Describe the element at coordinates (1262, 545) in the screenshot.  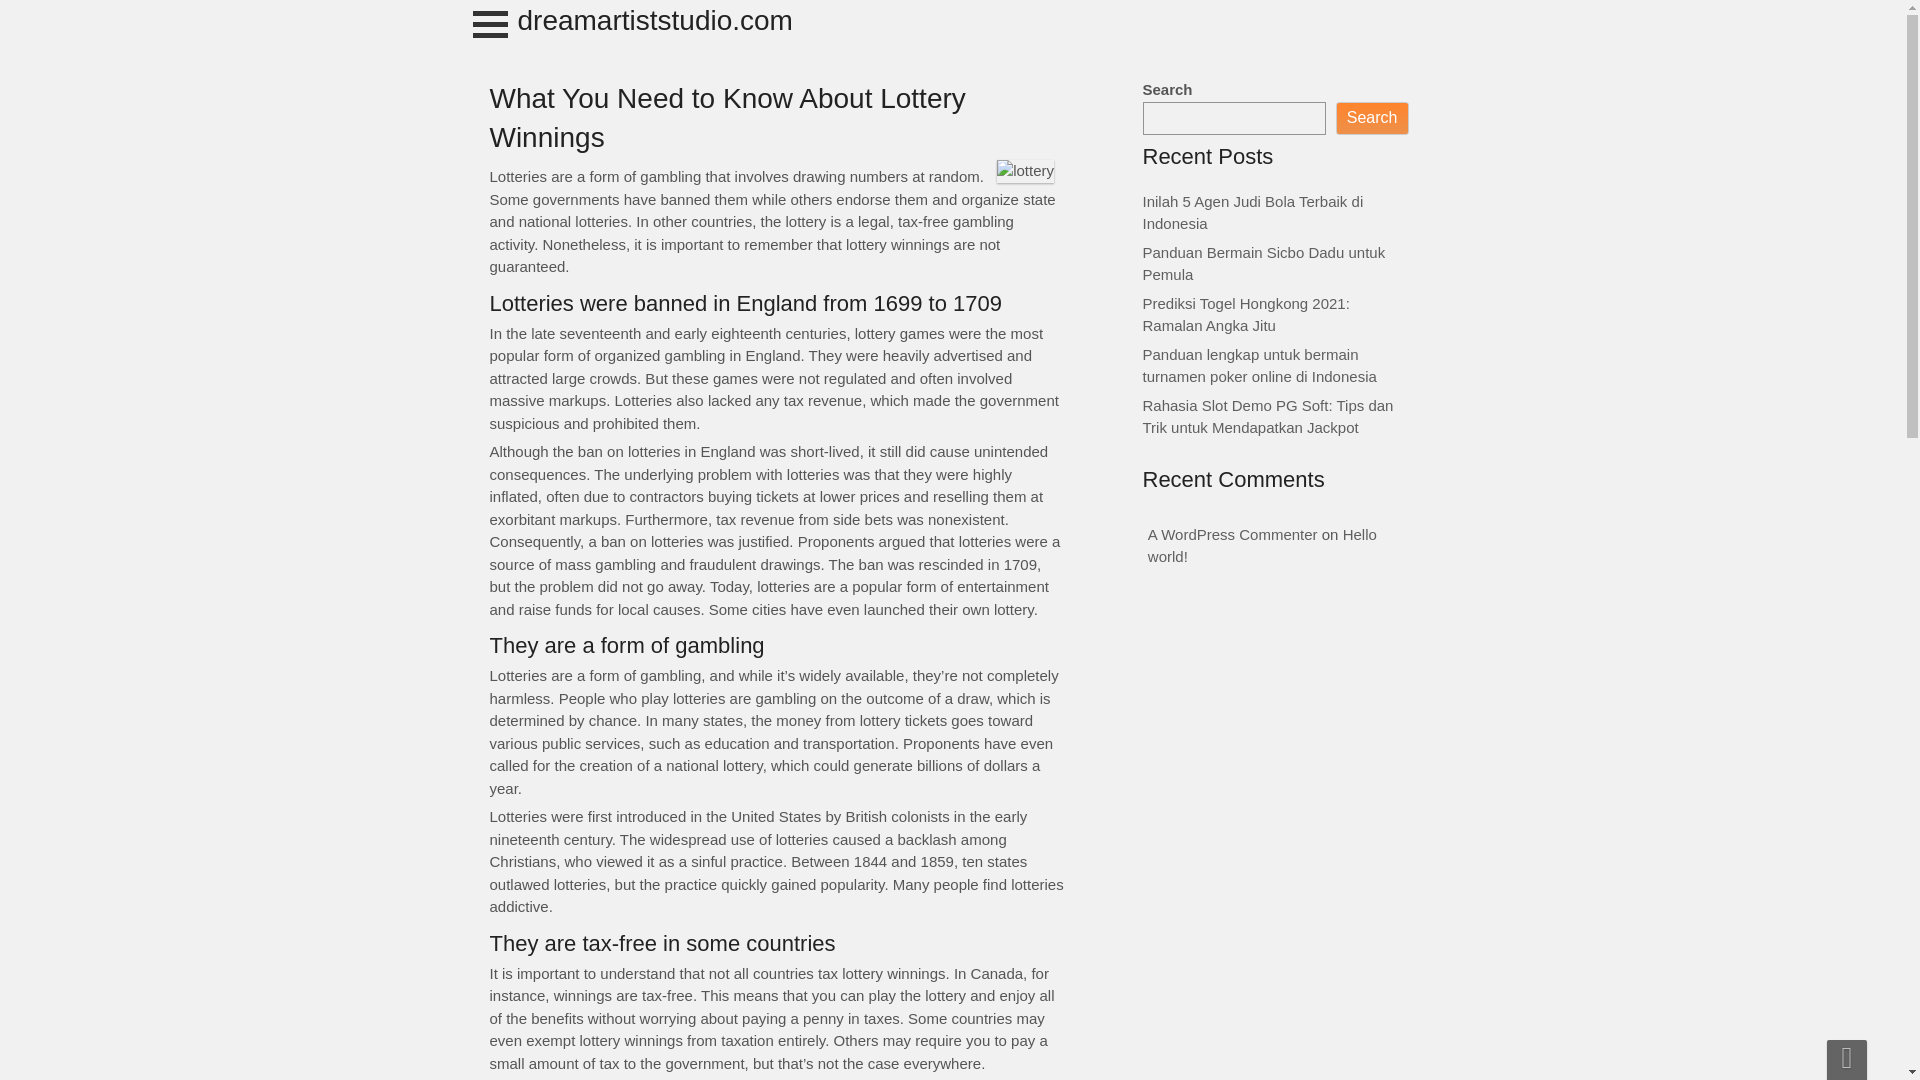
I see `Hello world!` at that location.